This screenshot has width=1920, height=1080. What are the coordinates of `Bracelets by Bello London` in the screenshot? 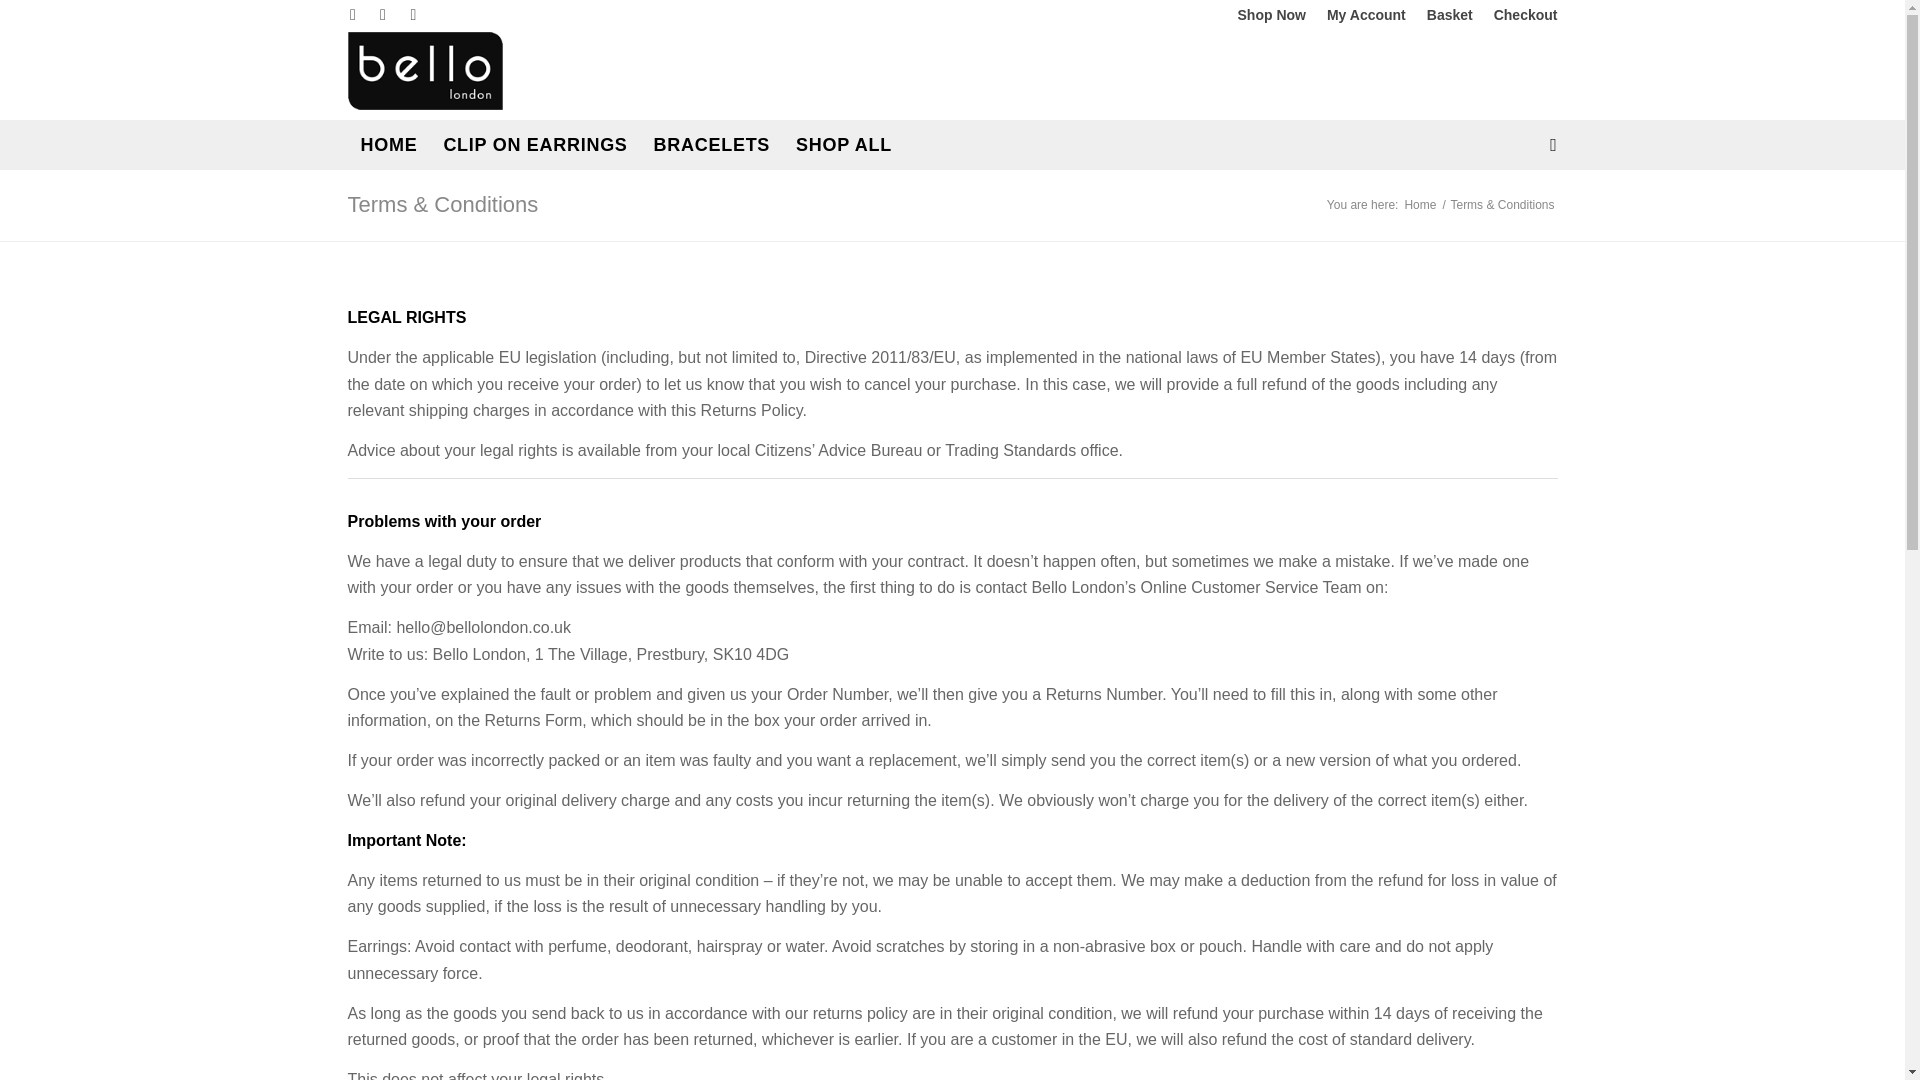 It's located at (712, 144).